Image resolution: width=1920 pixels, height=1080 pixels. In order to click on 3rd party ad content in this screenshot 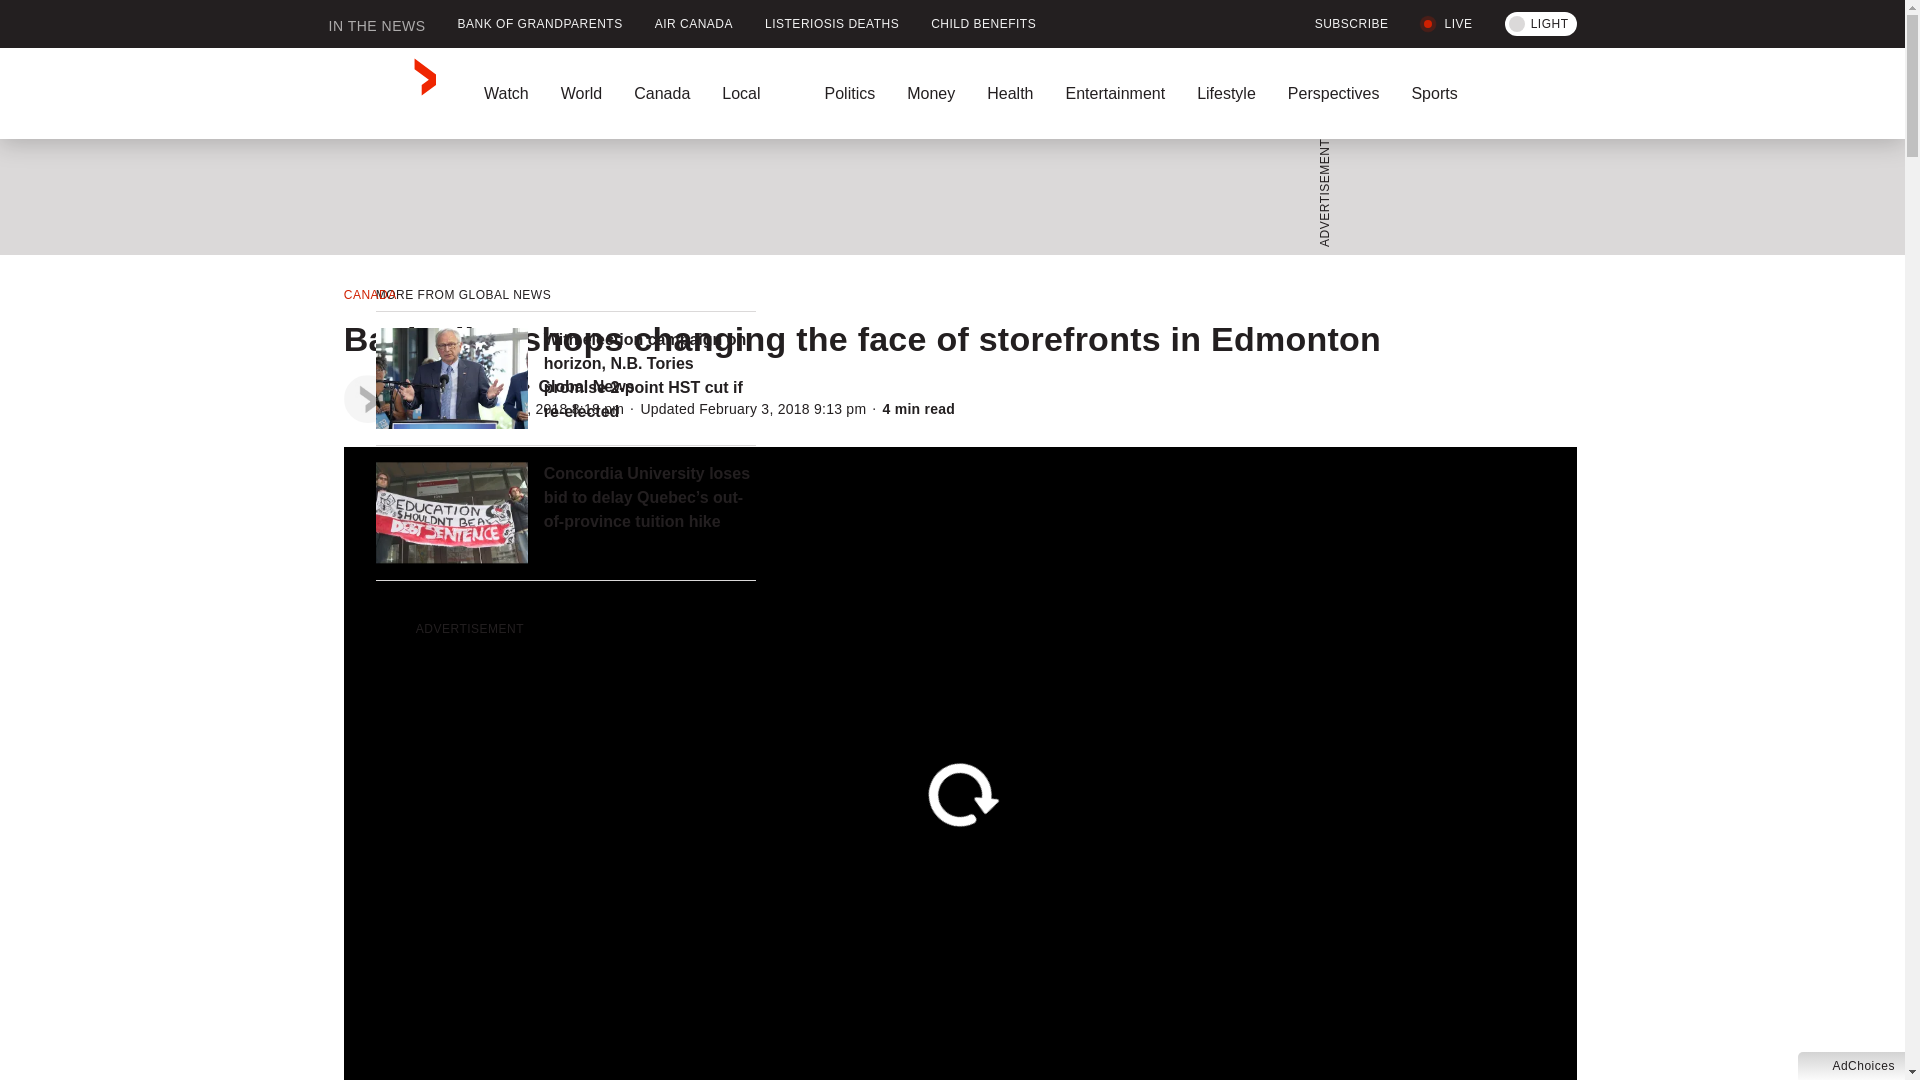, I will do `click(945, 196)`.